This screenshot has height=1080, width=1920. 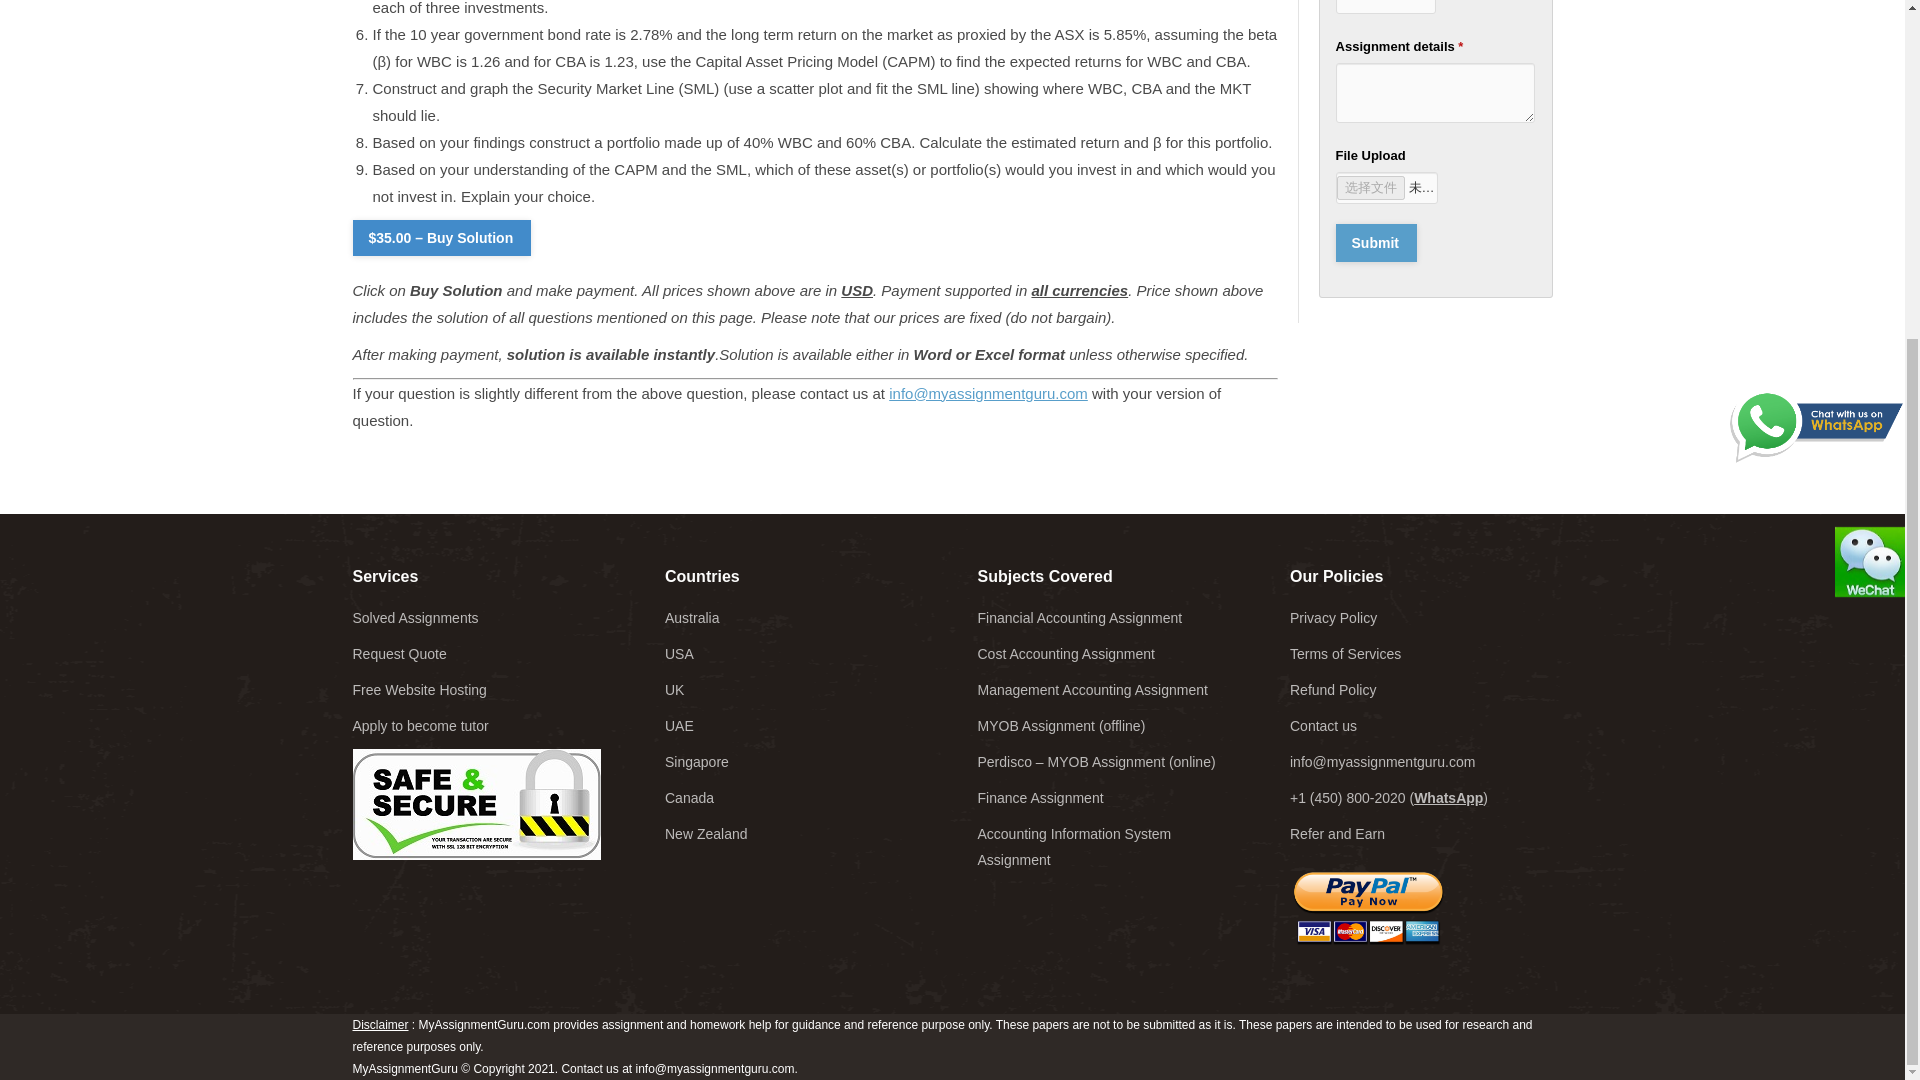 I want to click on Privacy Policy, so click(x=1333, y=618).